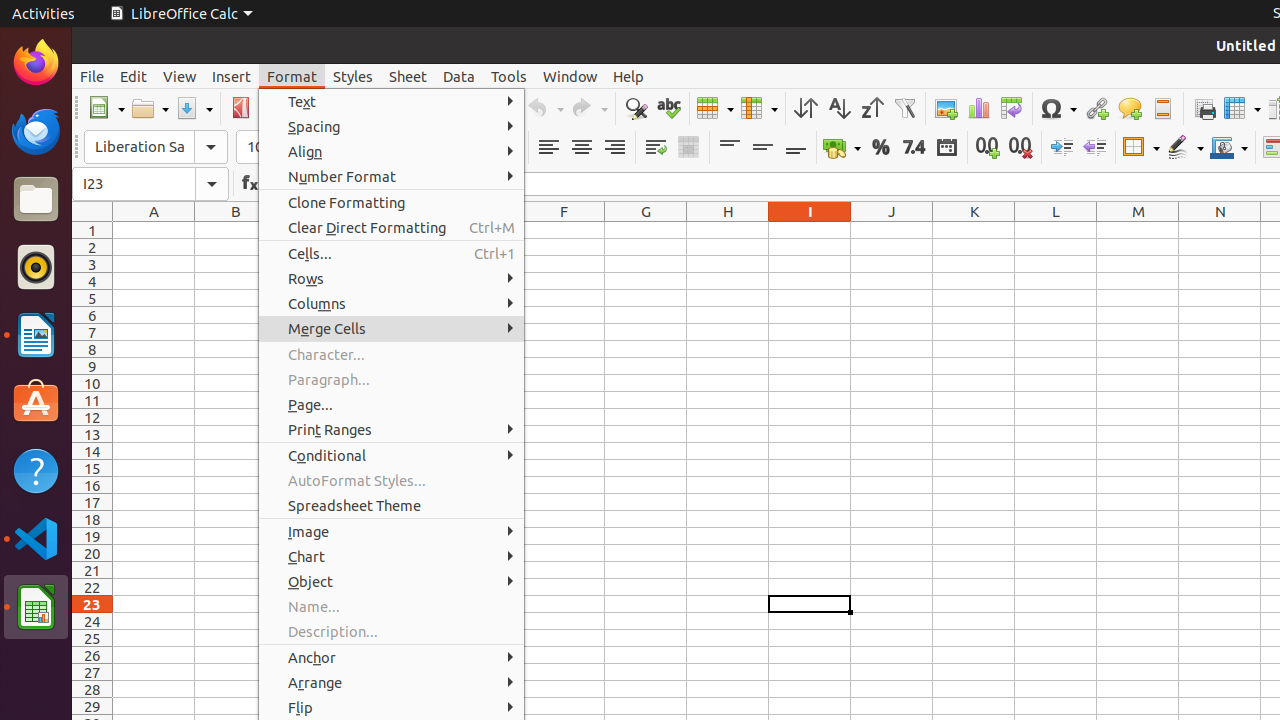  What do you see at coordinates (1130, 108) in the screenshot?
I see `Comment` at bounding box center [1130, 108].